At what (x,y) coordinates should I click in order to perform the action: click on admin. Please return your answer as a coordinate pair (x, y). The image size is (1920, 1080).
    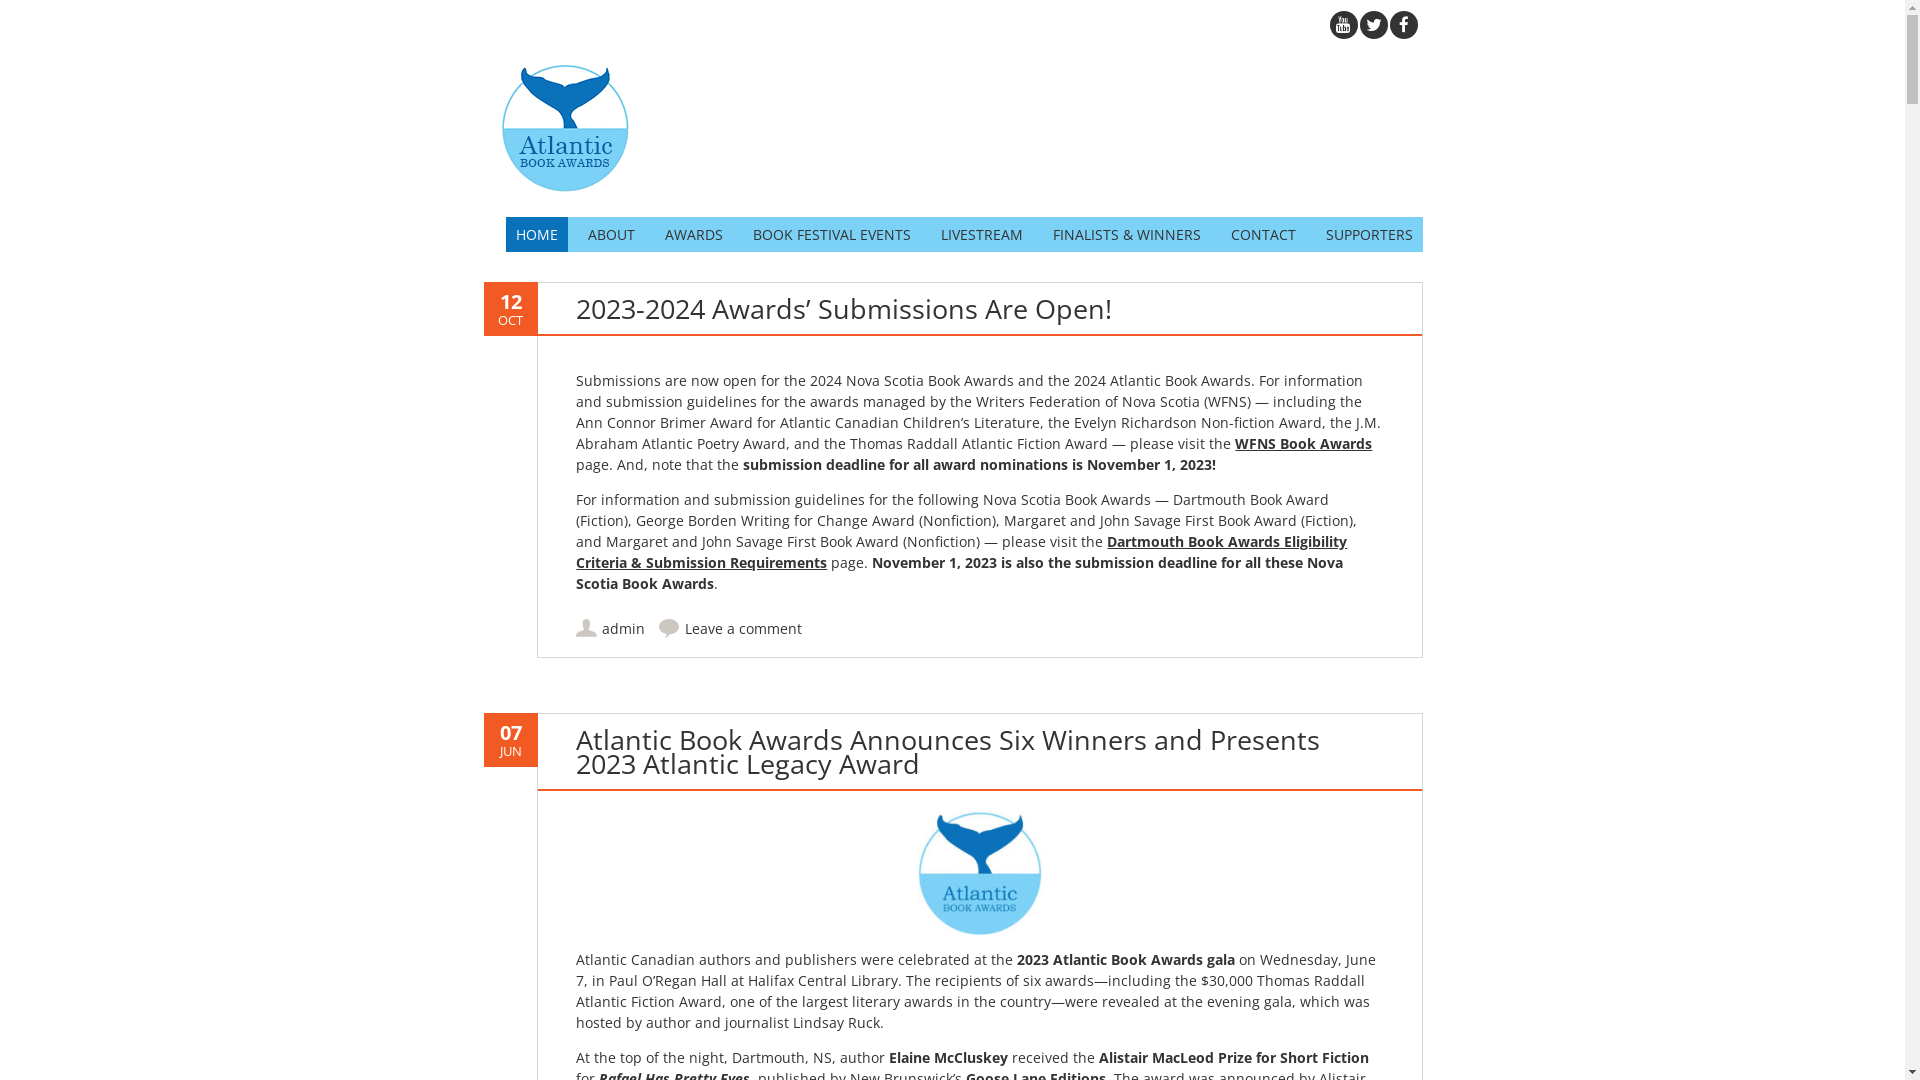
    Looking at the image, I should click on (624, 628).